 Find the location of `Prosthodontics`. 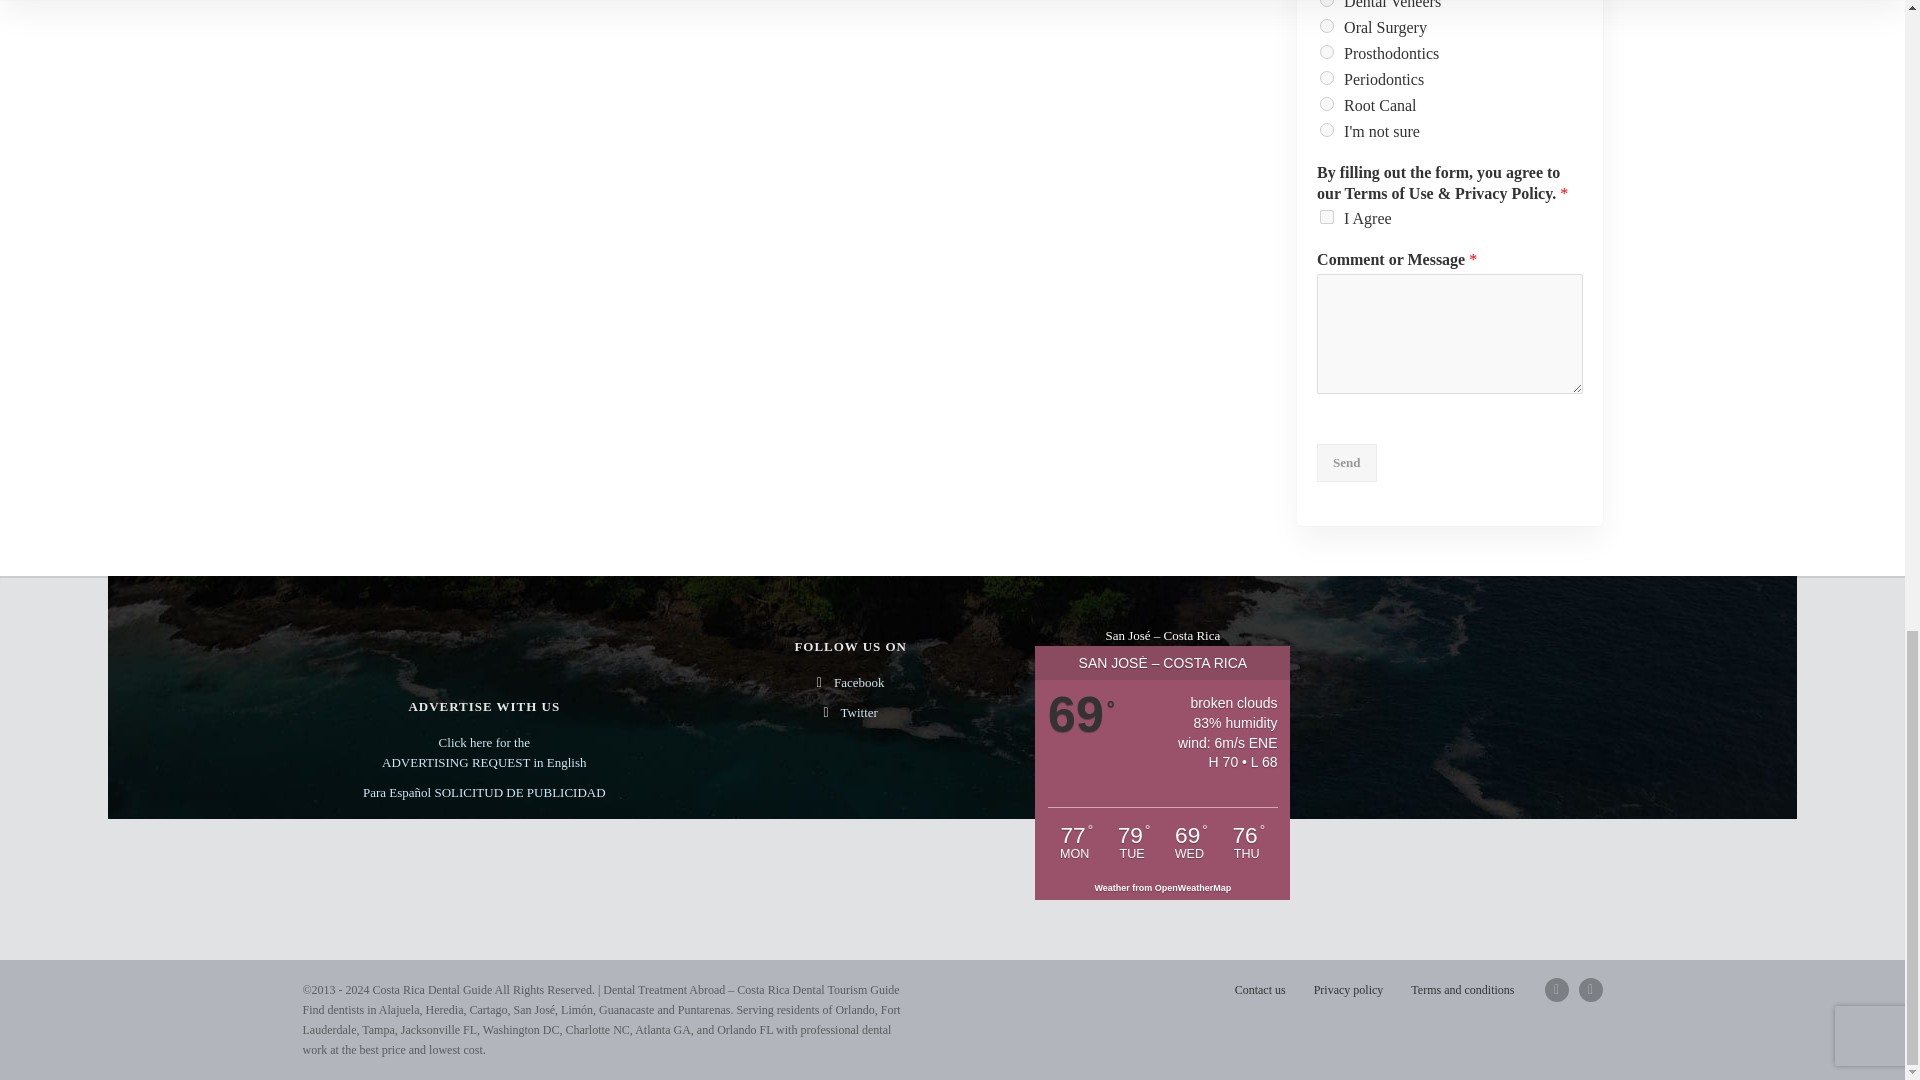

Prosthodontics is located at coordinates (1327, 52).